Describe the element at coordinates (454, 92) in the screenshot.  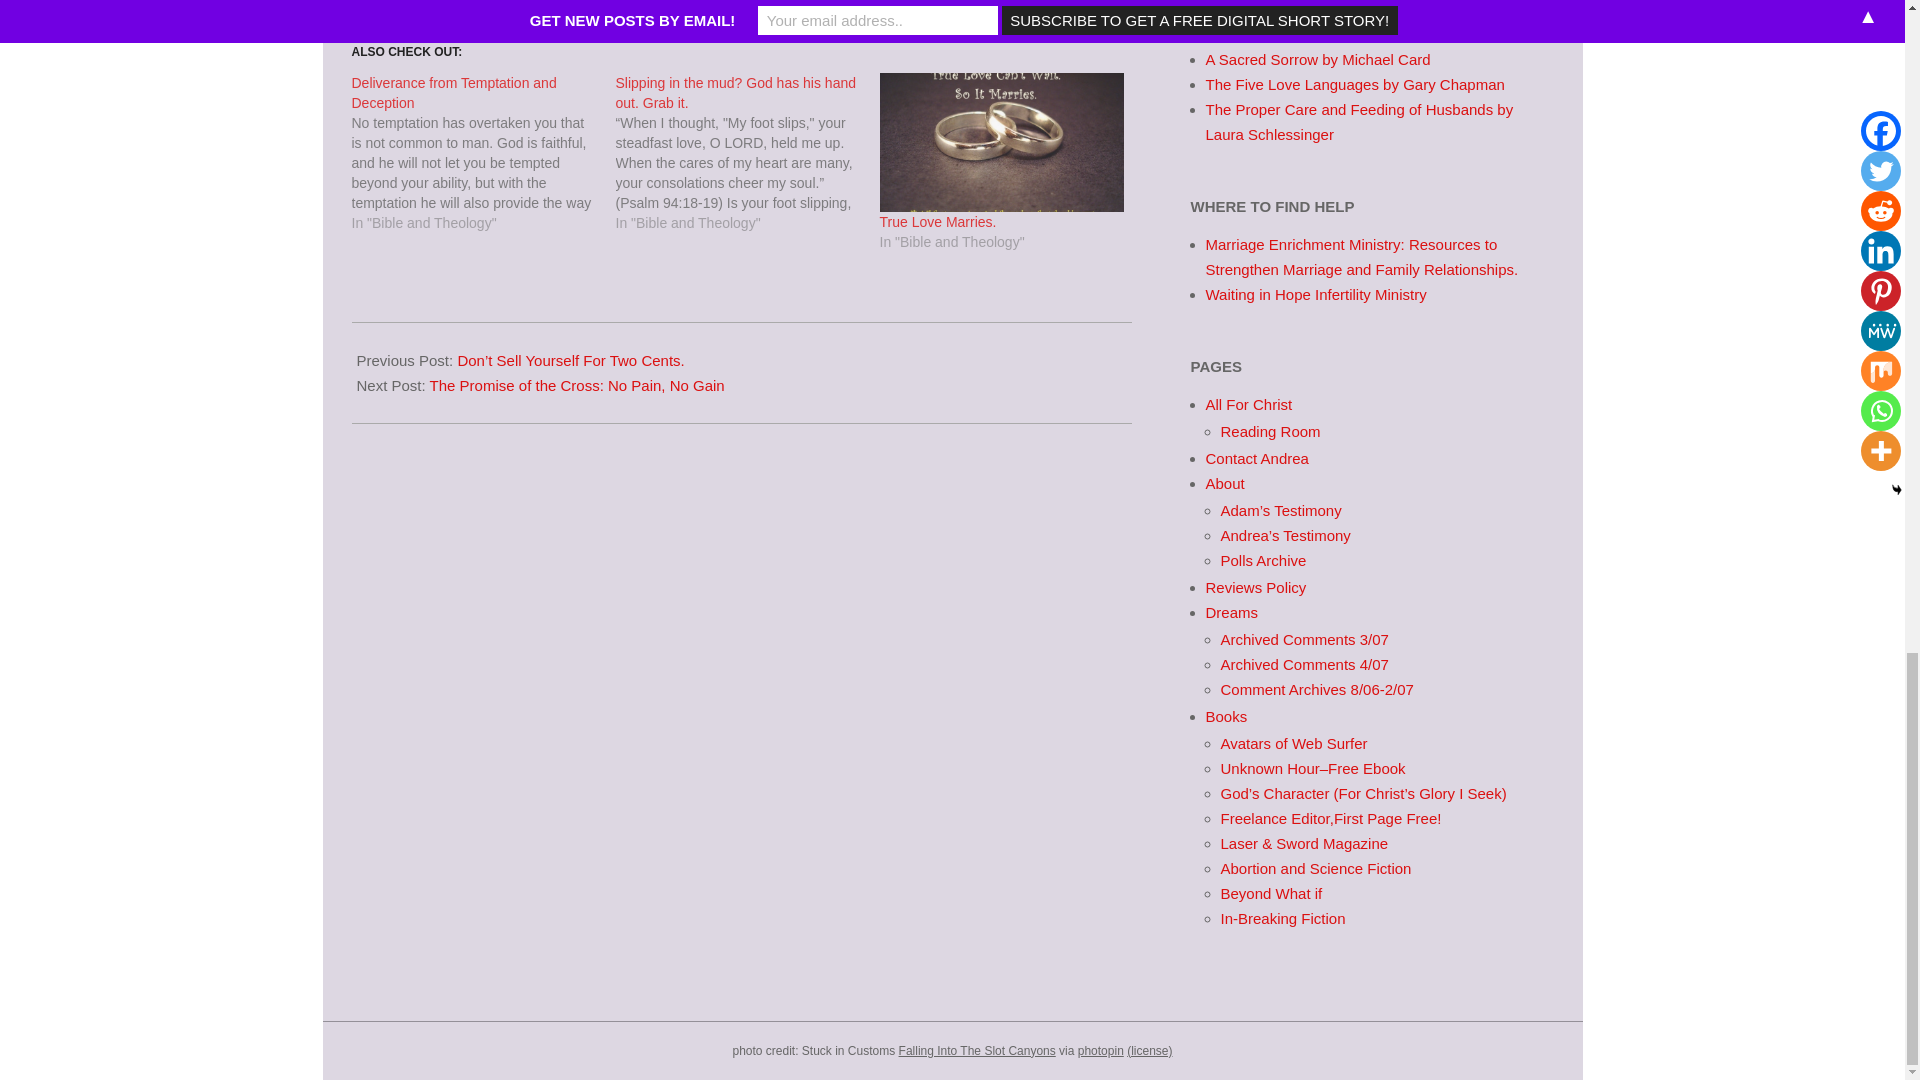
I see `Deliverance from Temptation and Deception` at that location.